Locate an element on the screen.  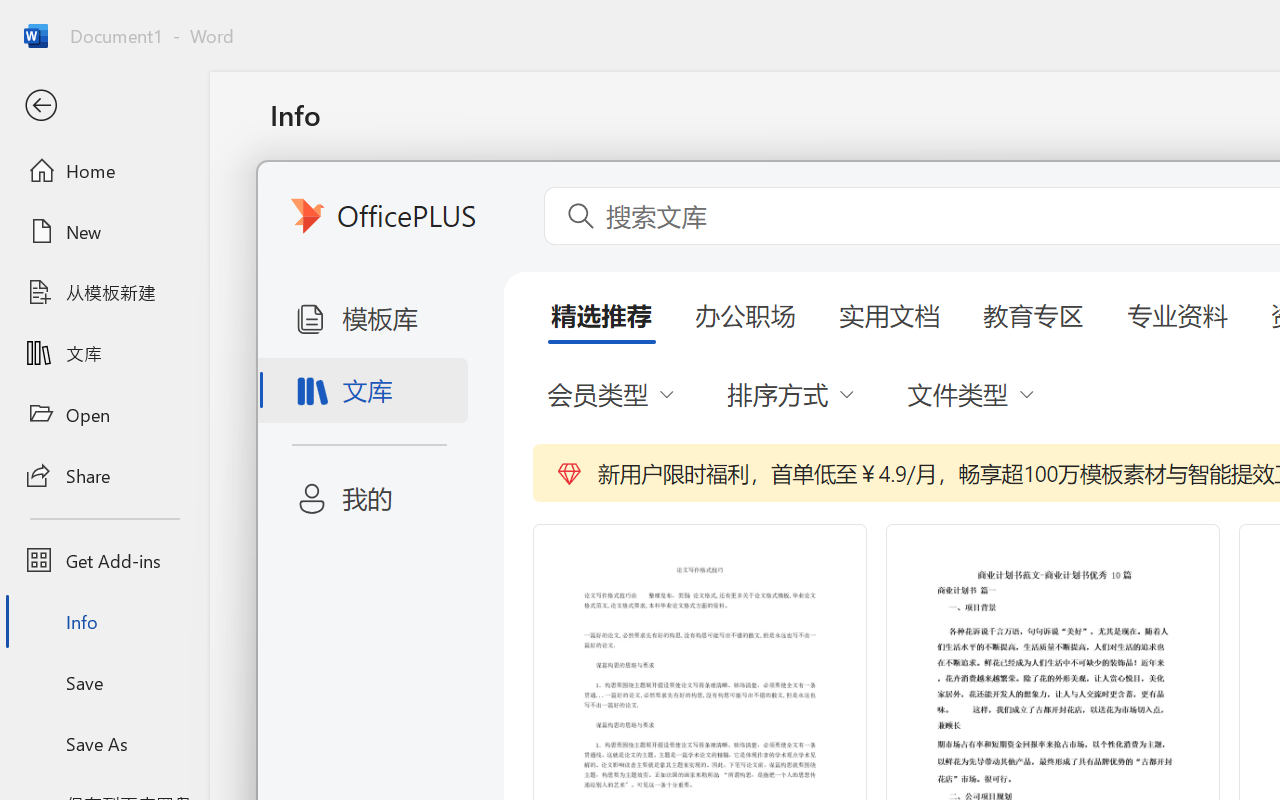
Info is located at coordinates (104, 622).